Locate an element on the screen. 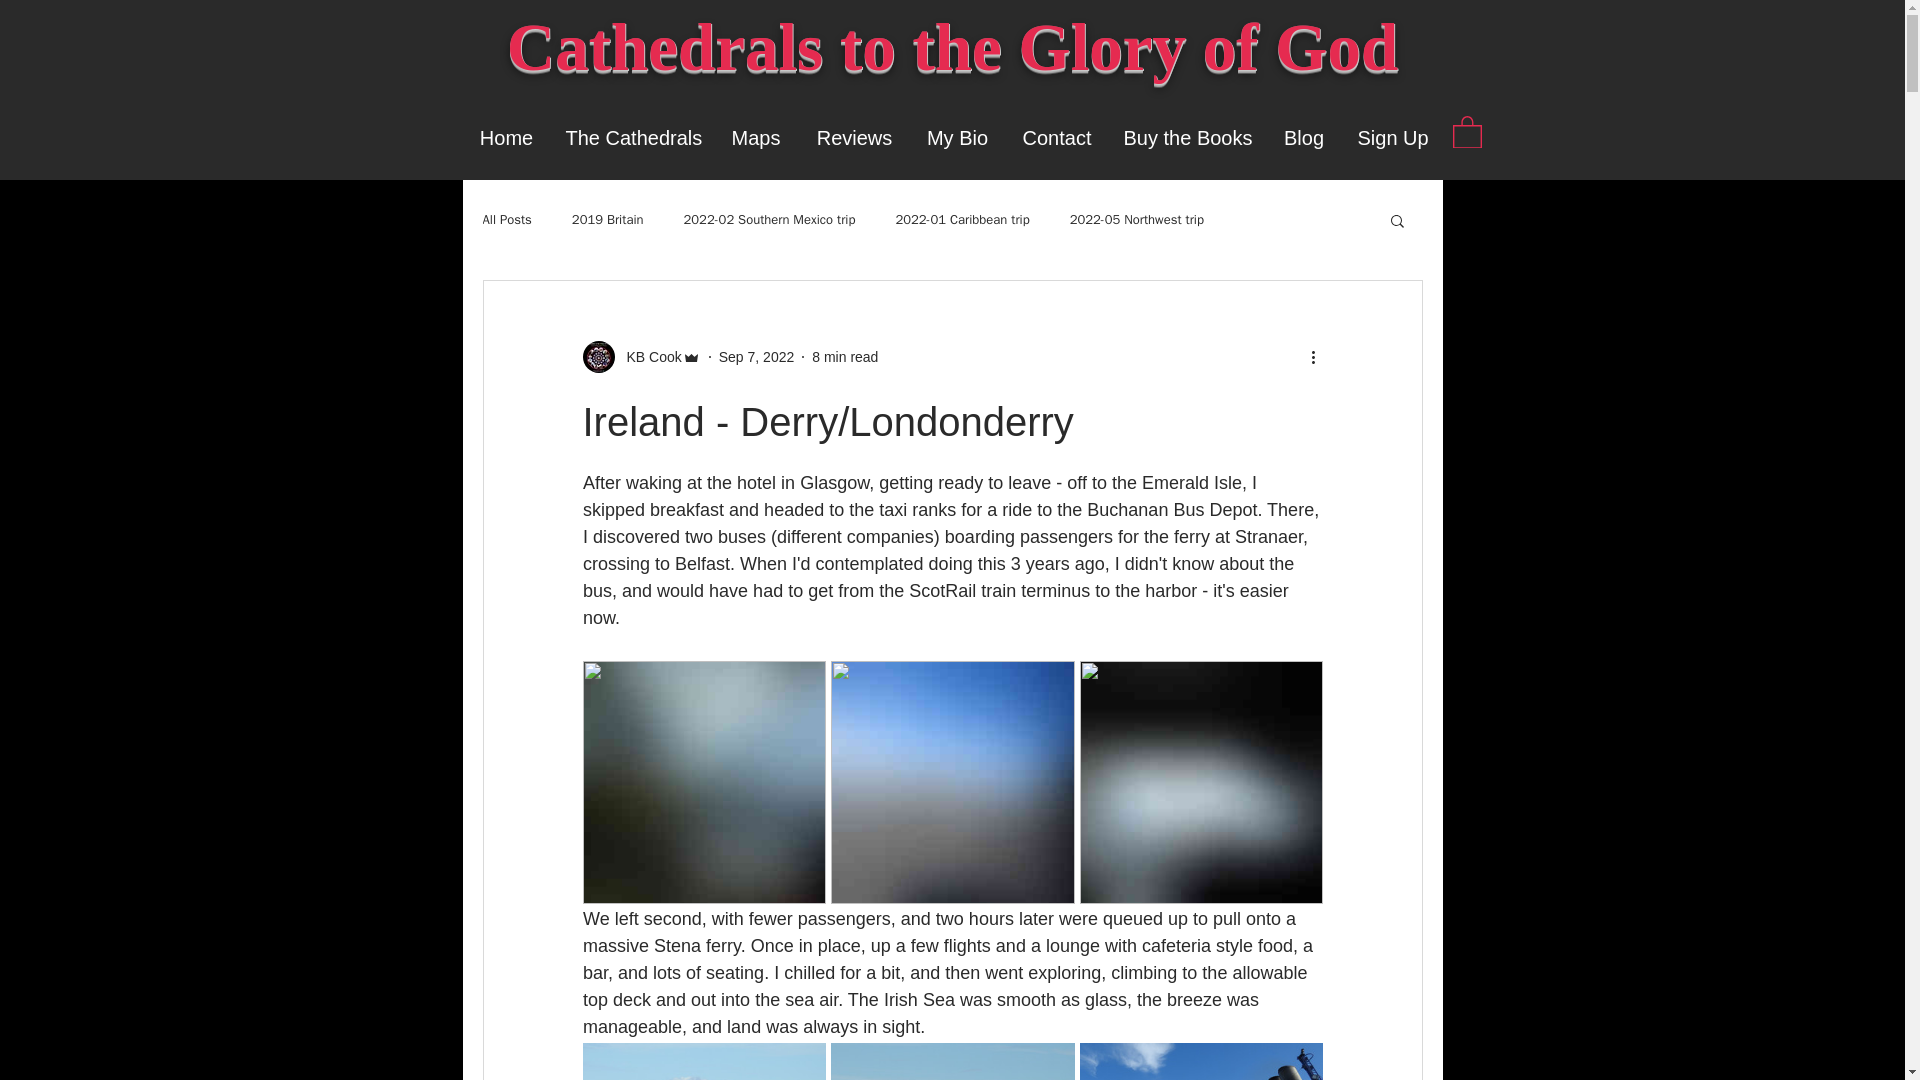  Blog is located at coordinates (1304, 138).